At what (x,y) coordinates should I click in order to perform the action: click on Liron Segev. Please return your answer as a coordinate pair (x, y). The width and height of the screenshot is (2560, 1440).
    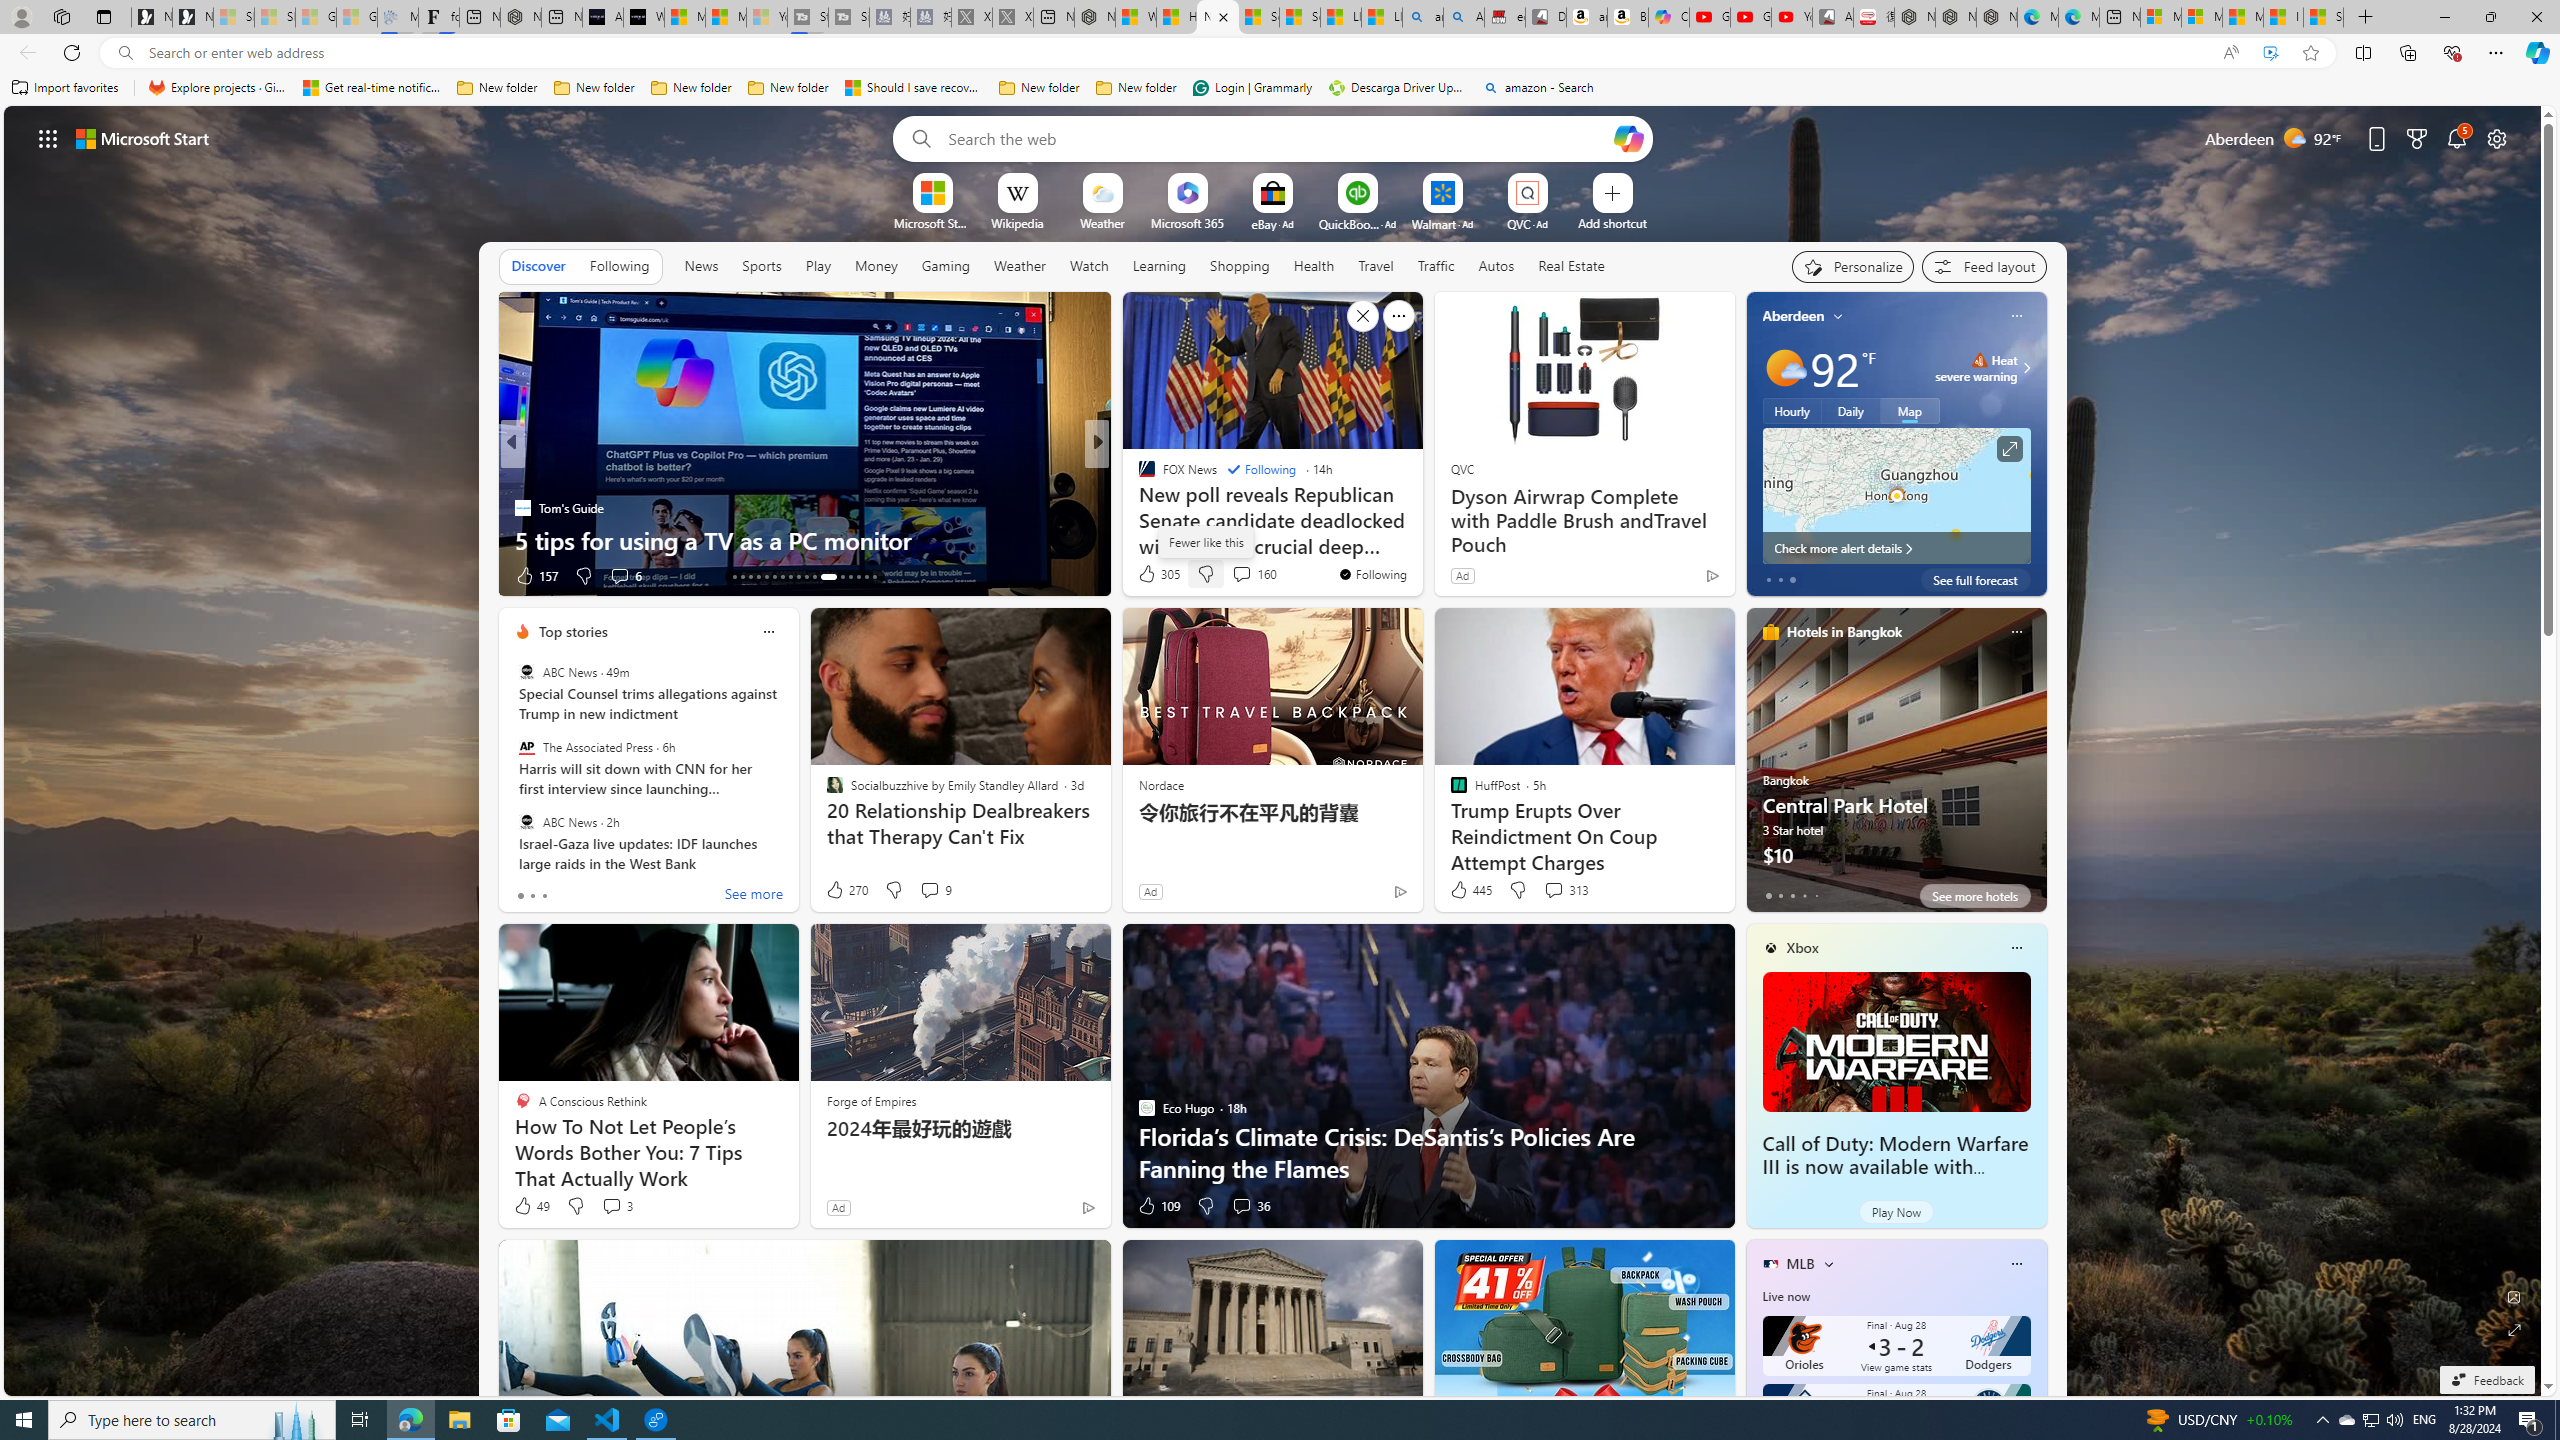
    Looking at the image, I should click on (1137, 507).